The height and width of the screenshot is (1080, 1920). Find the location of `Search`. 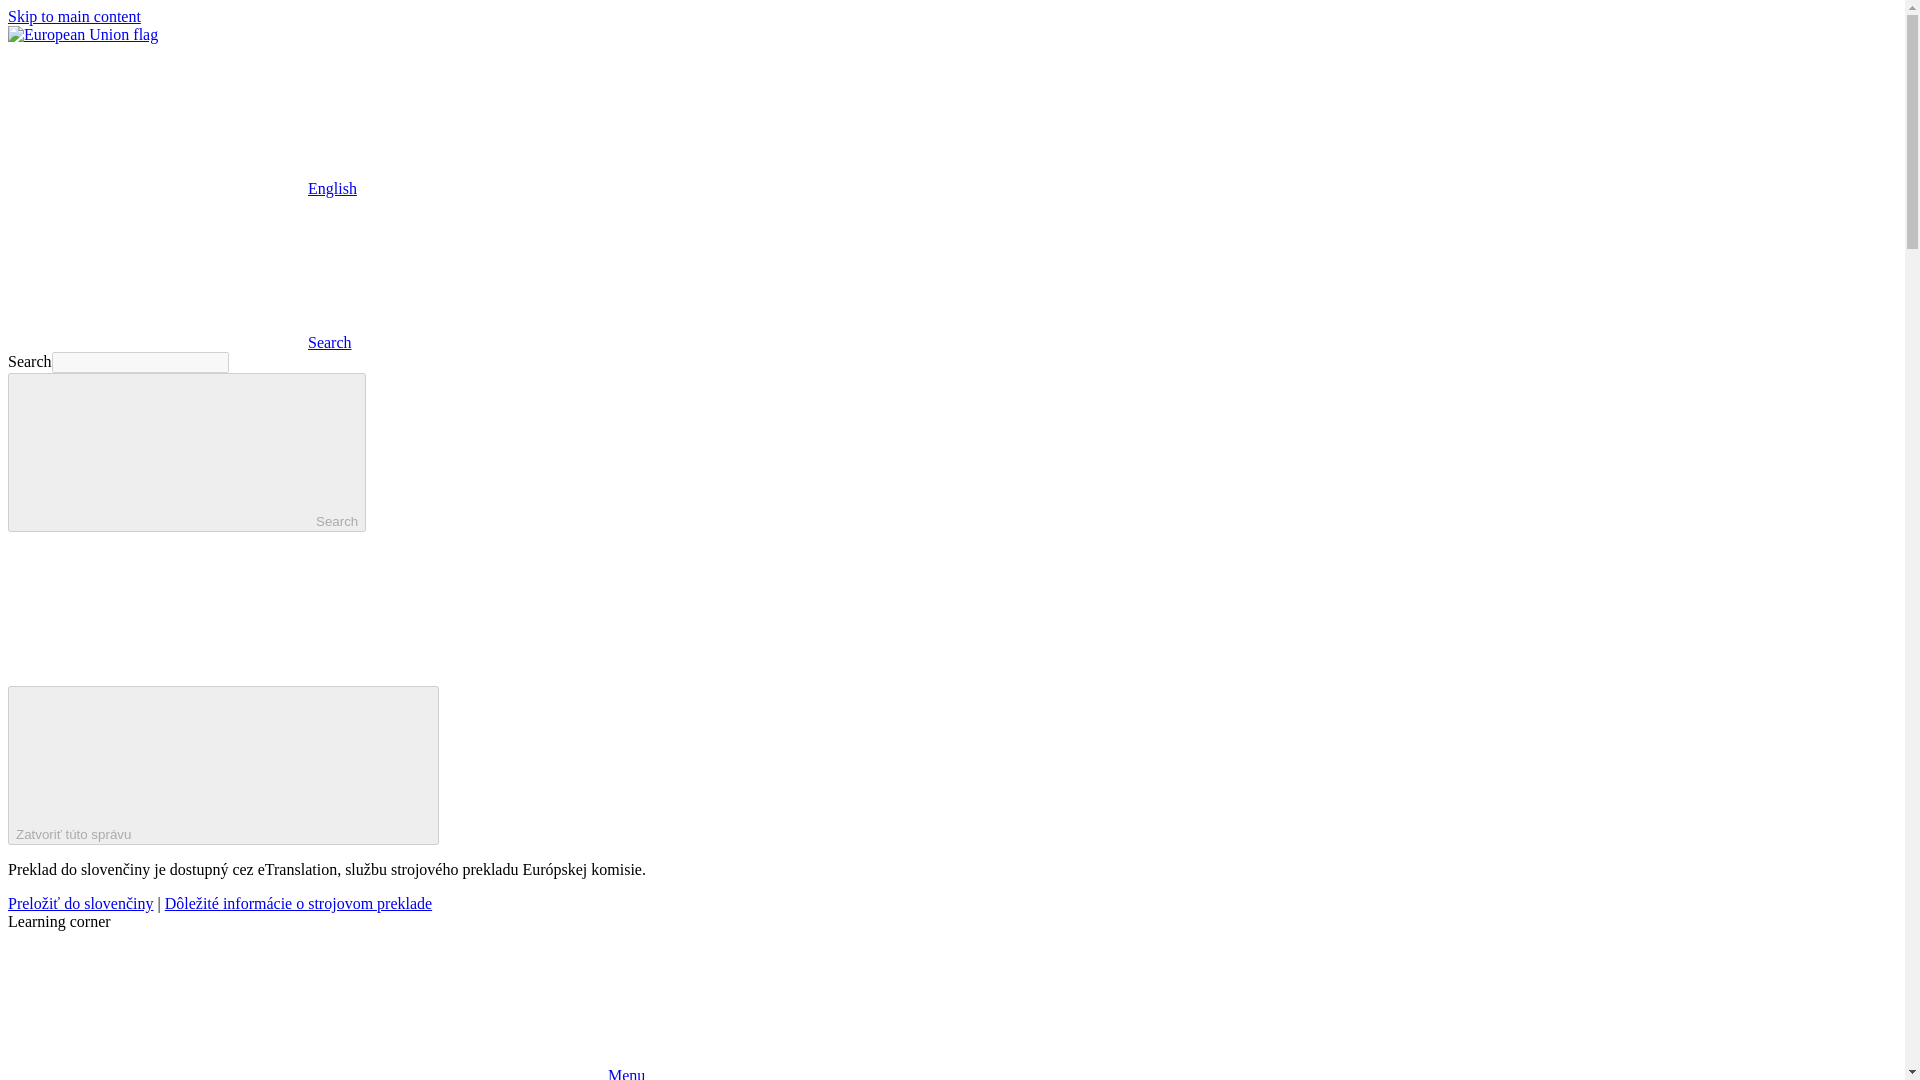

Search is located at coordinates (186, 452).